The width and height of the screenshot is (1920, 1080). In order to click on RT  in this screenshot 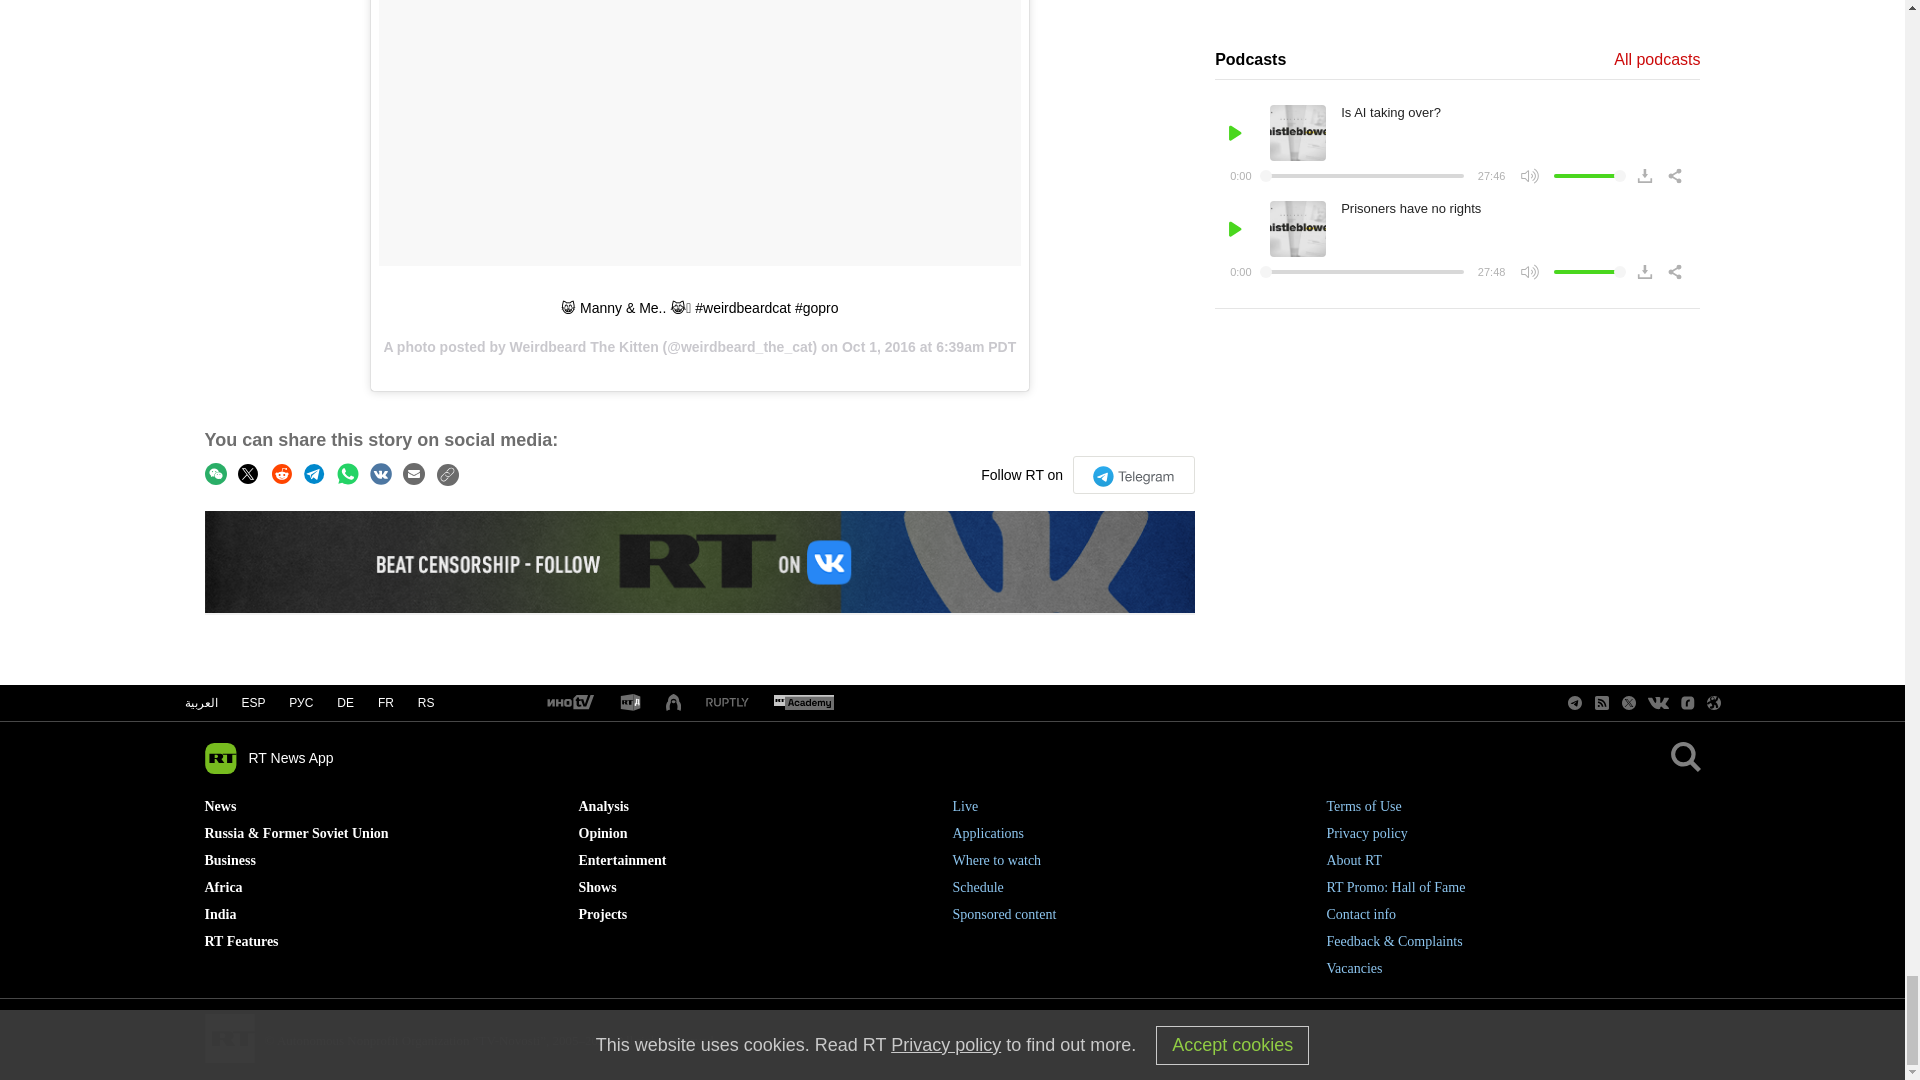, I will do `click(569, 703)`.